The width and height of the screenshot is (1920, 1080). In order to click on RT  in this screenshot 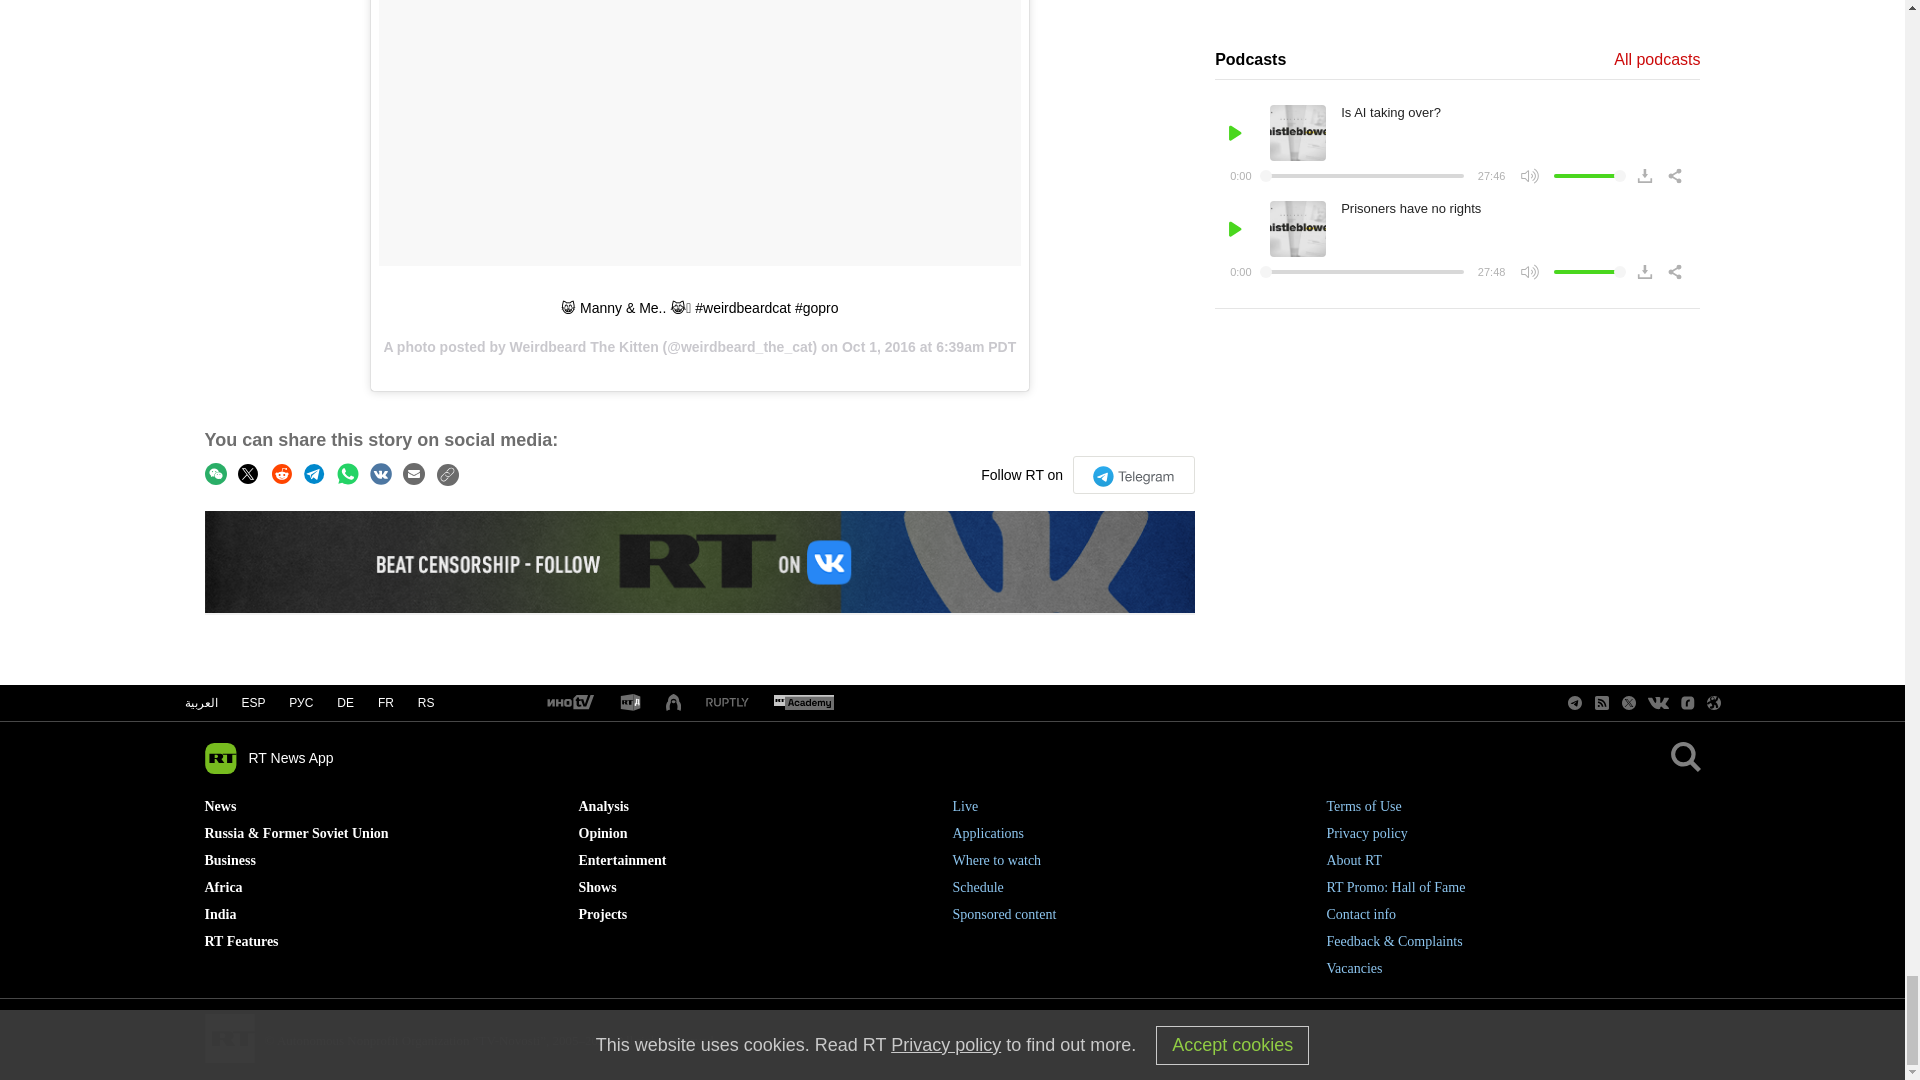, I will do `click(569, 703)`.